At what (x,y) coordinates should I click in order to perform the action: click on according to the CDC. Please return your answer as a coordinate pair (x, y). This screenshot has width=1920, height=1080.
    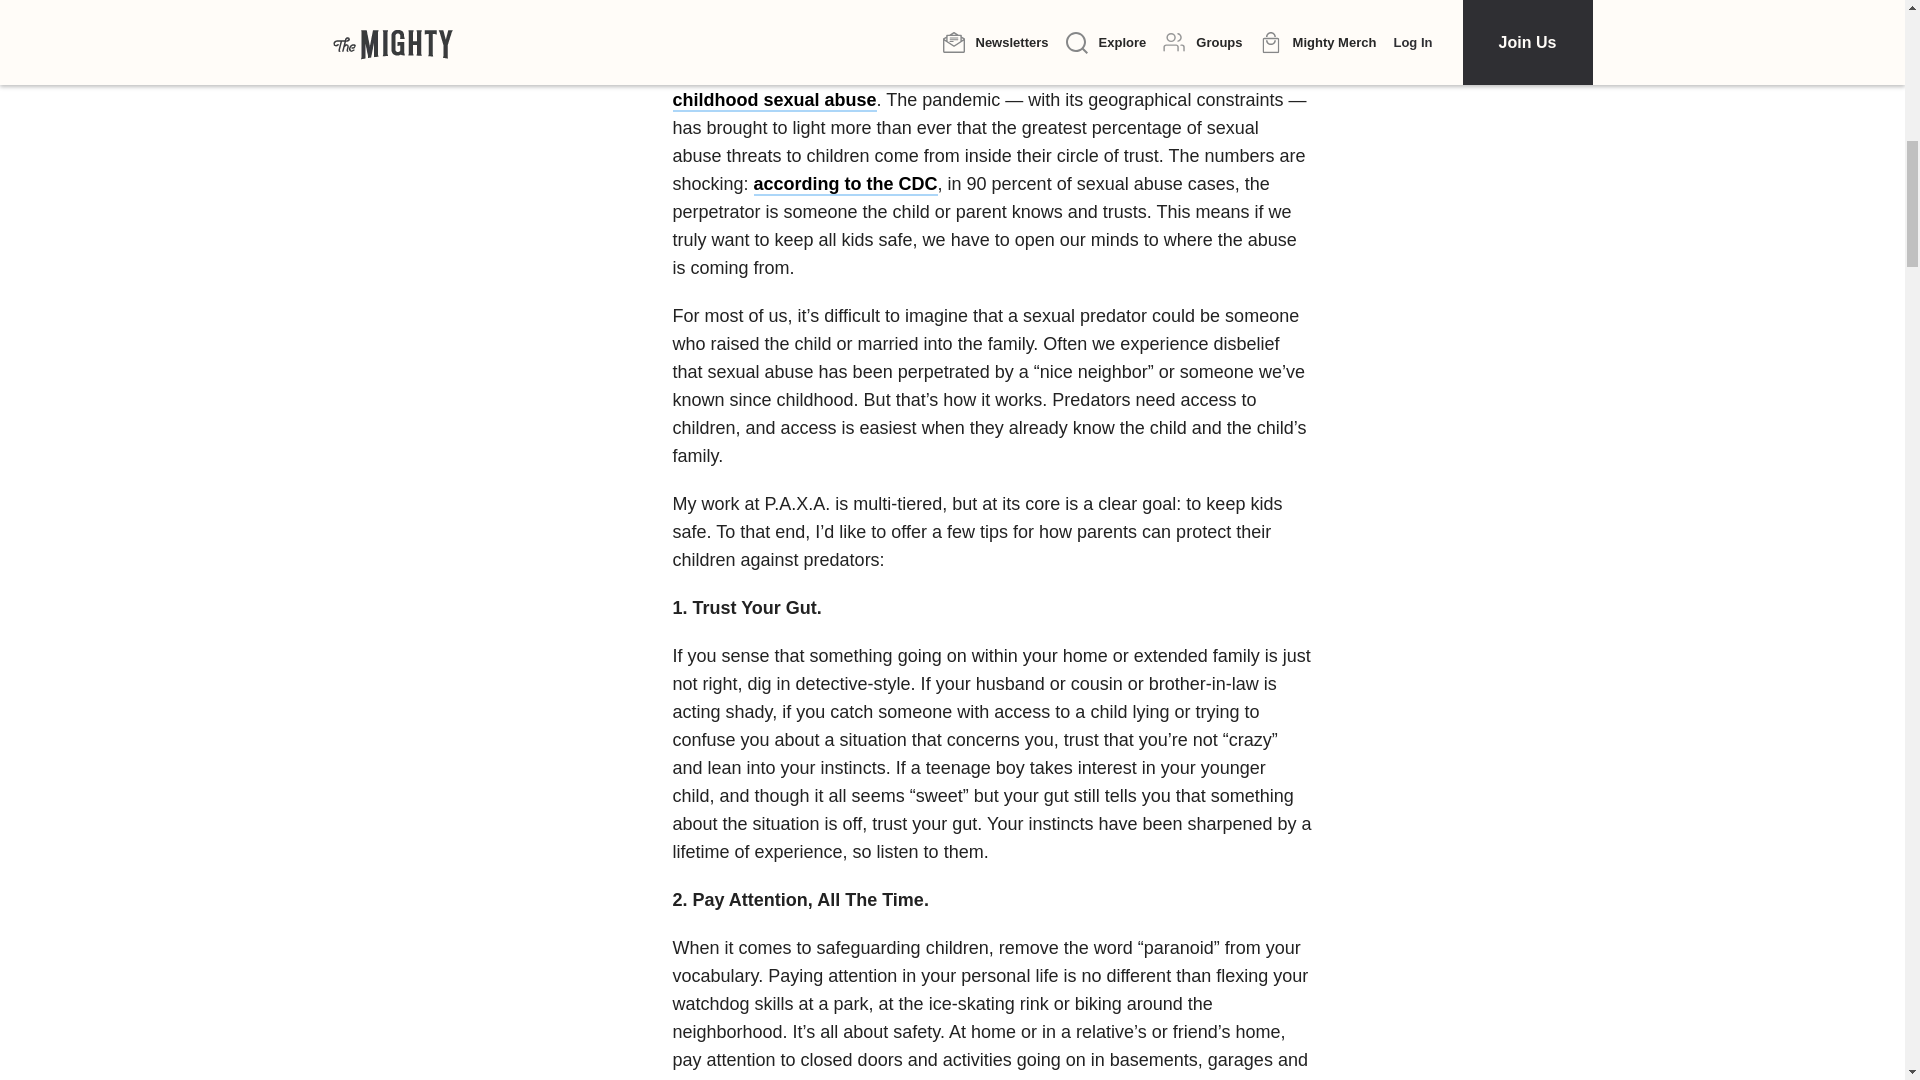
    Looking at the image, I should click on (846, 184).